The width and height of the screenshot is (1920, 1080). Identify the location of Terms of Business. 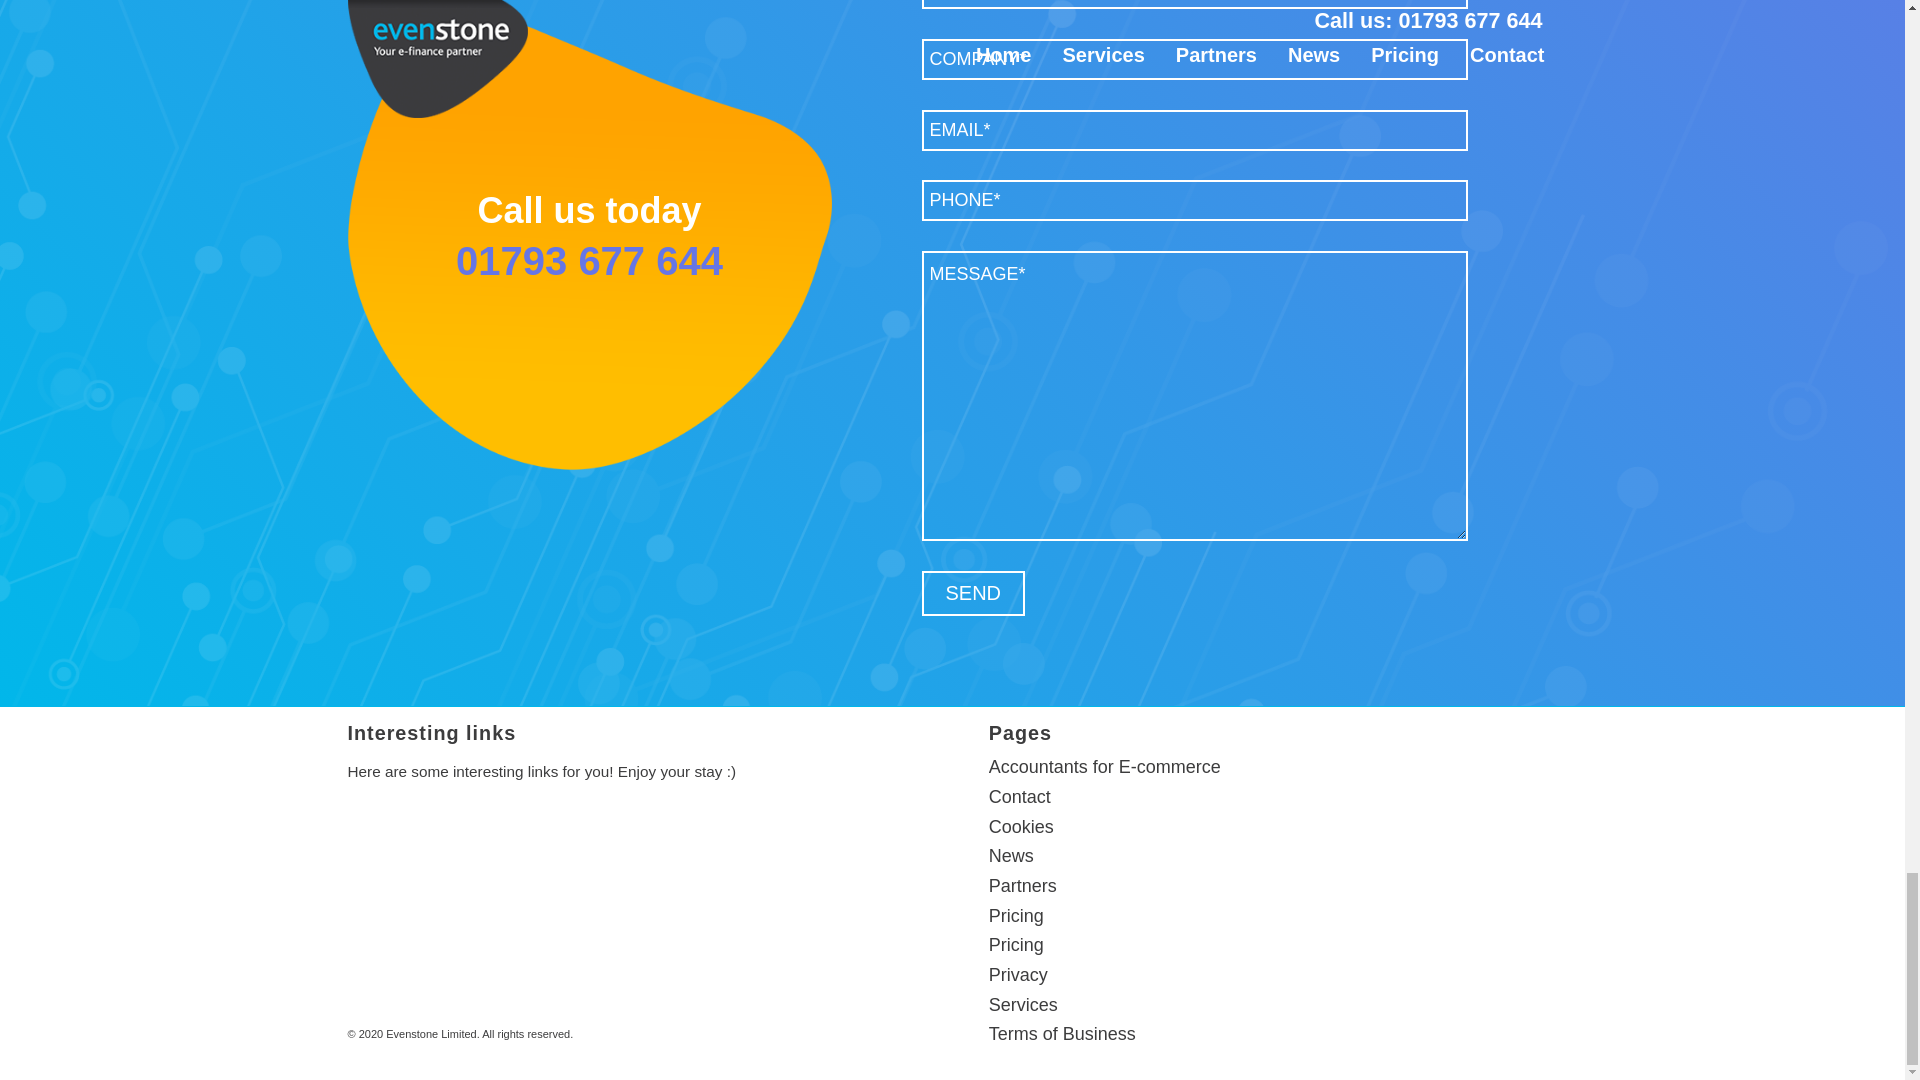
(1062, 1034).